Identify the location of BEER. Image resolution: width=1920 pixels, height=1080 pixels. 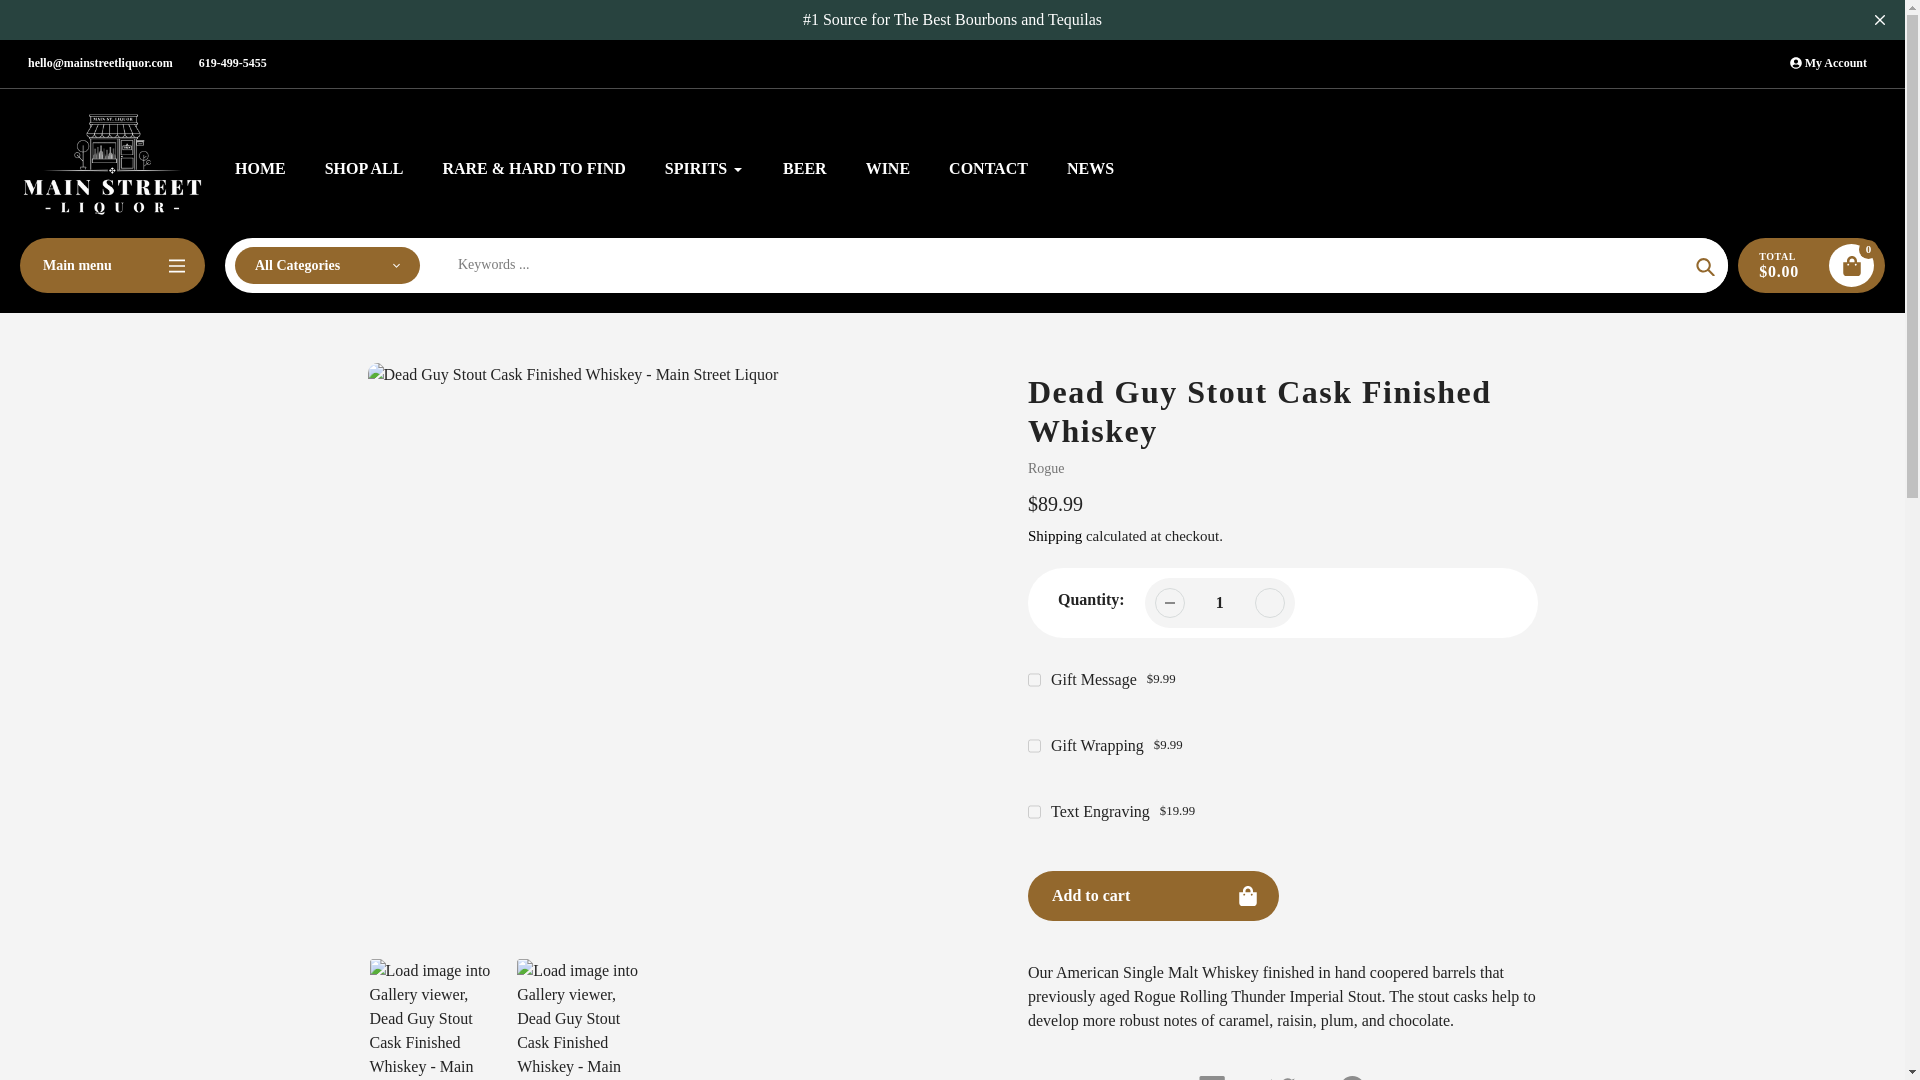
(805, 168).